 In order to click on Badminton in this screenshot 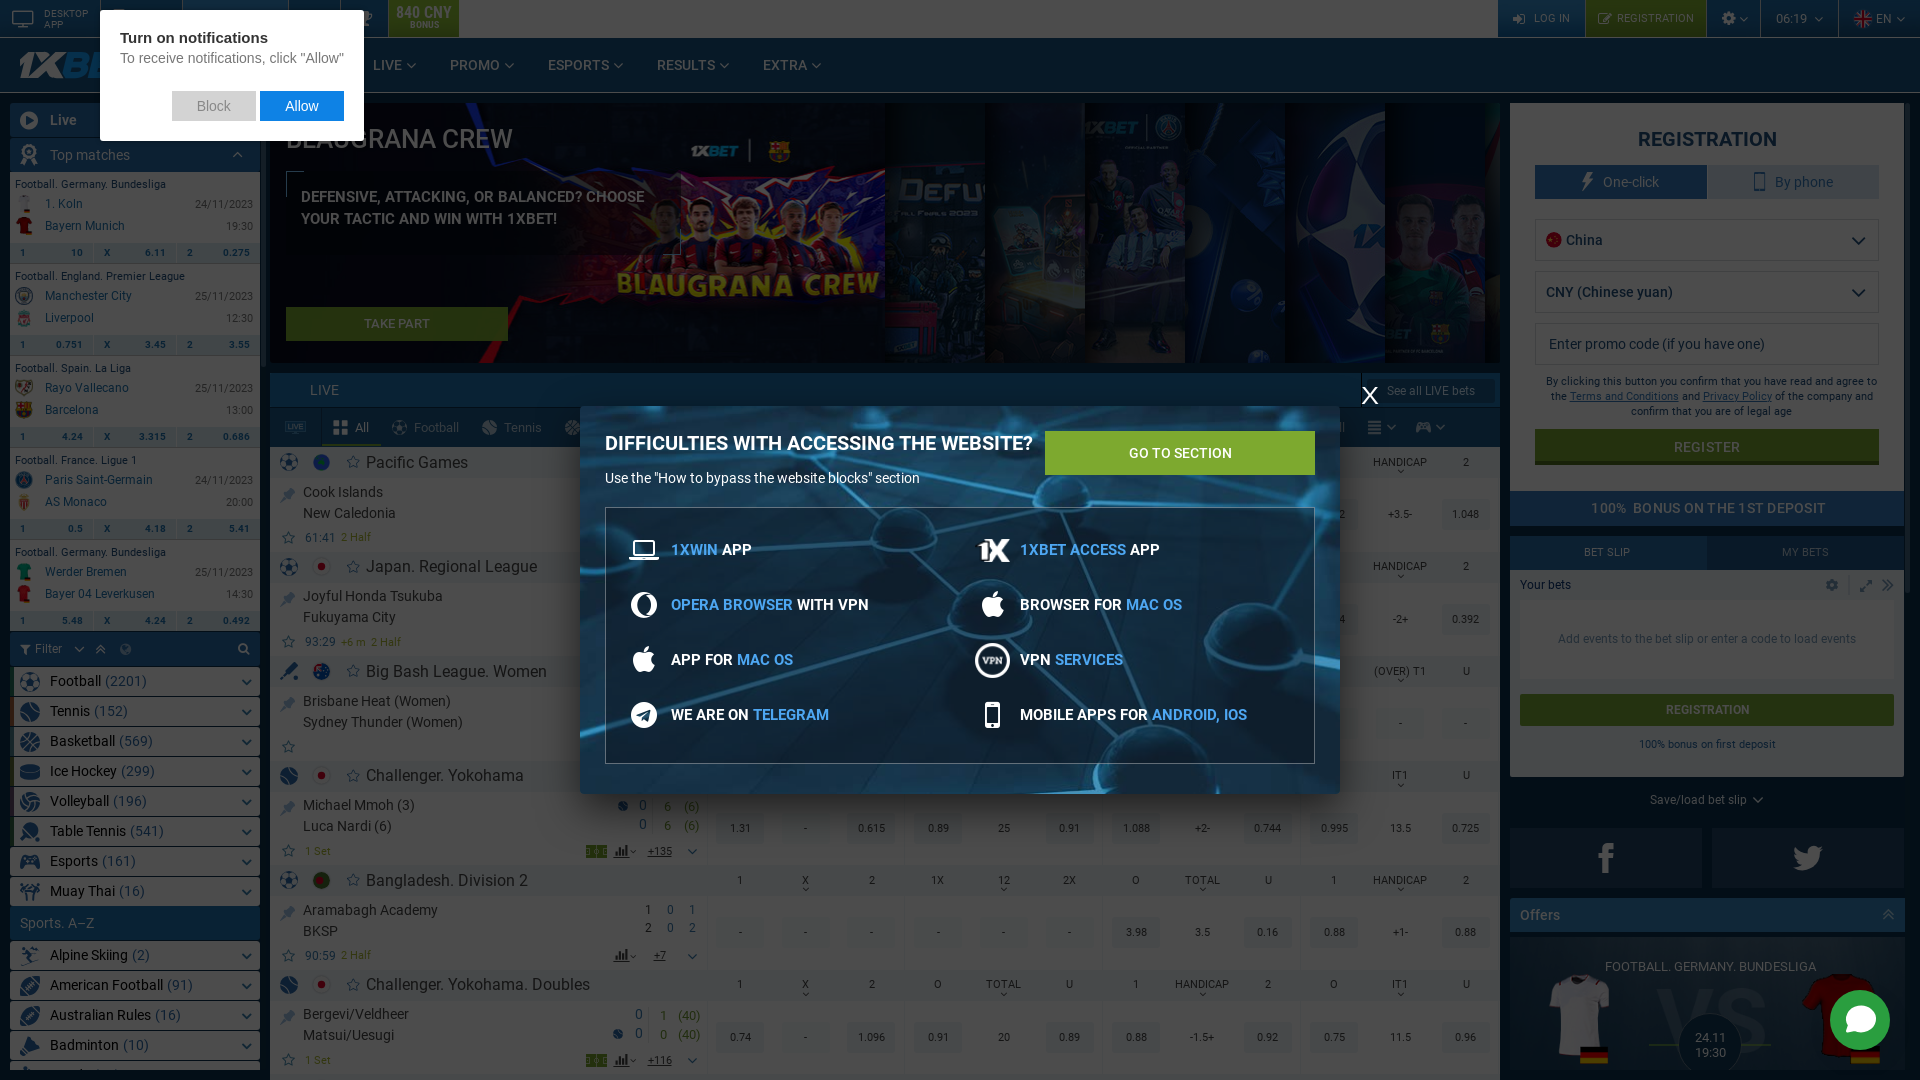, I will do `click(1210, 427)`.